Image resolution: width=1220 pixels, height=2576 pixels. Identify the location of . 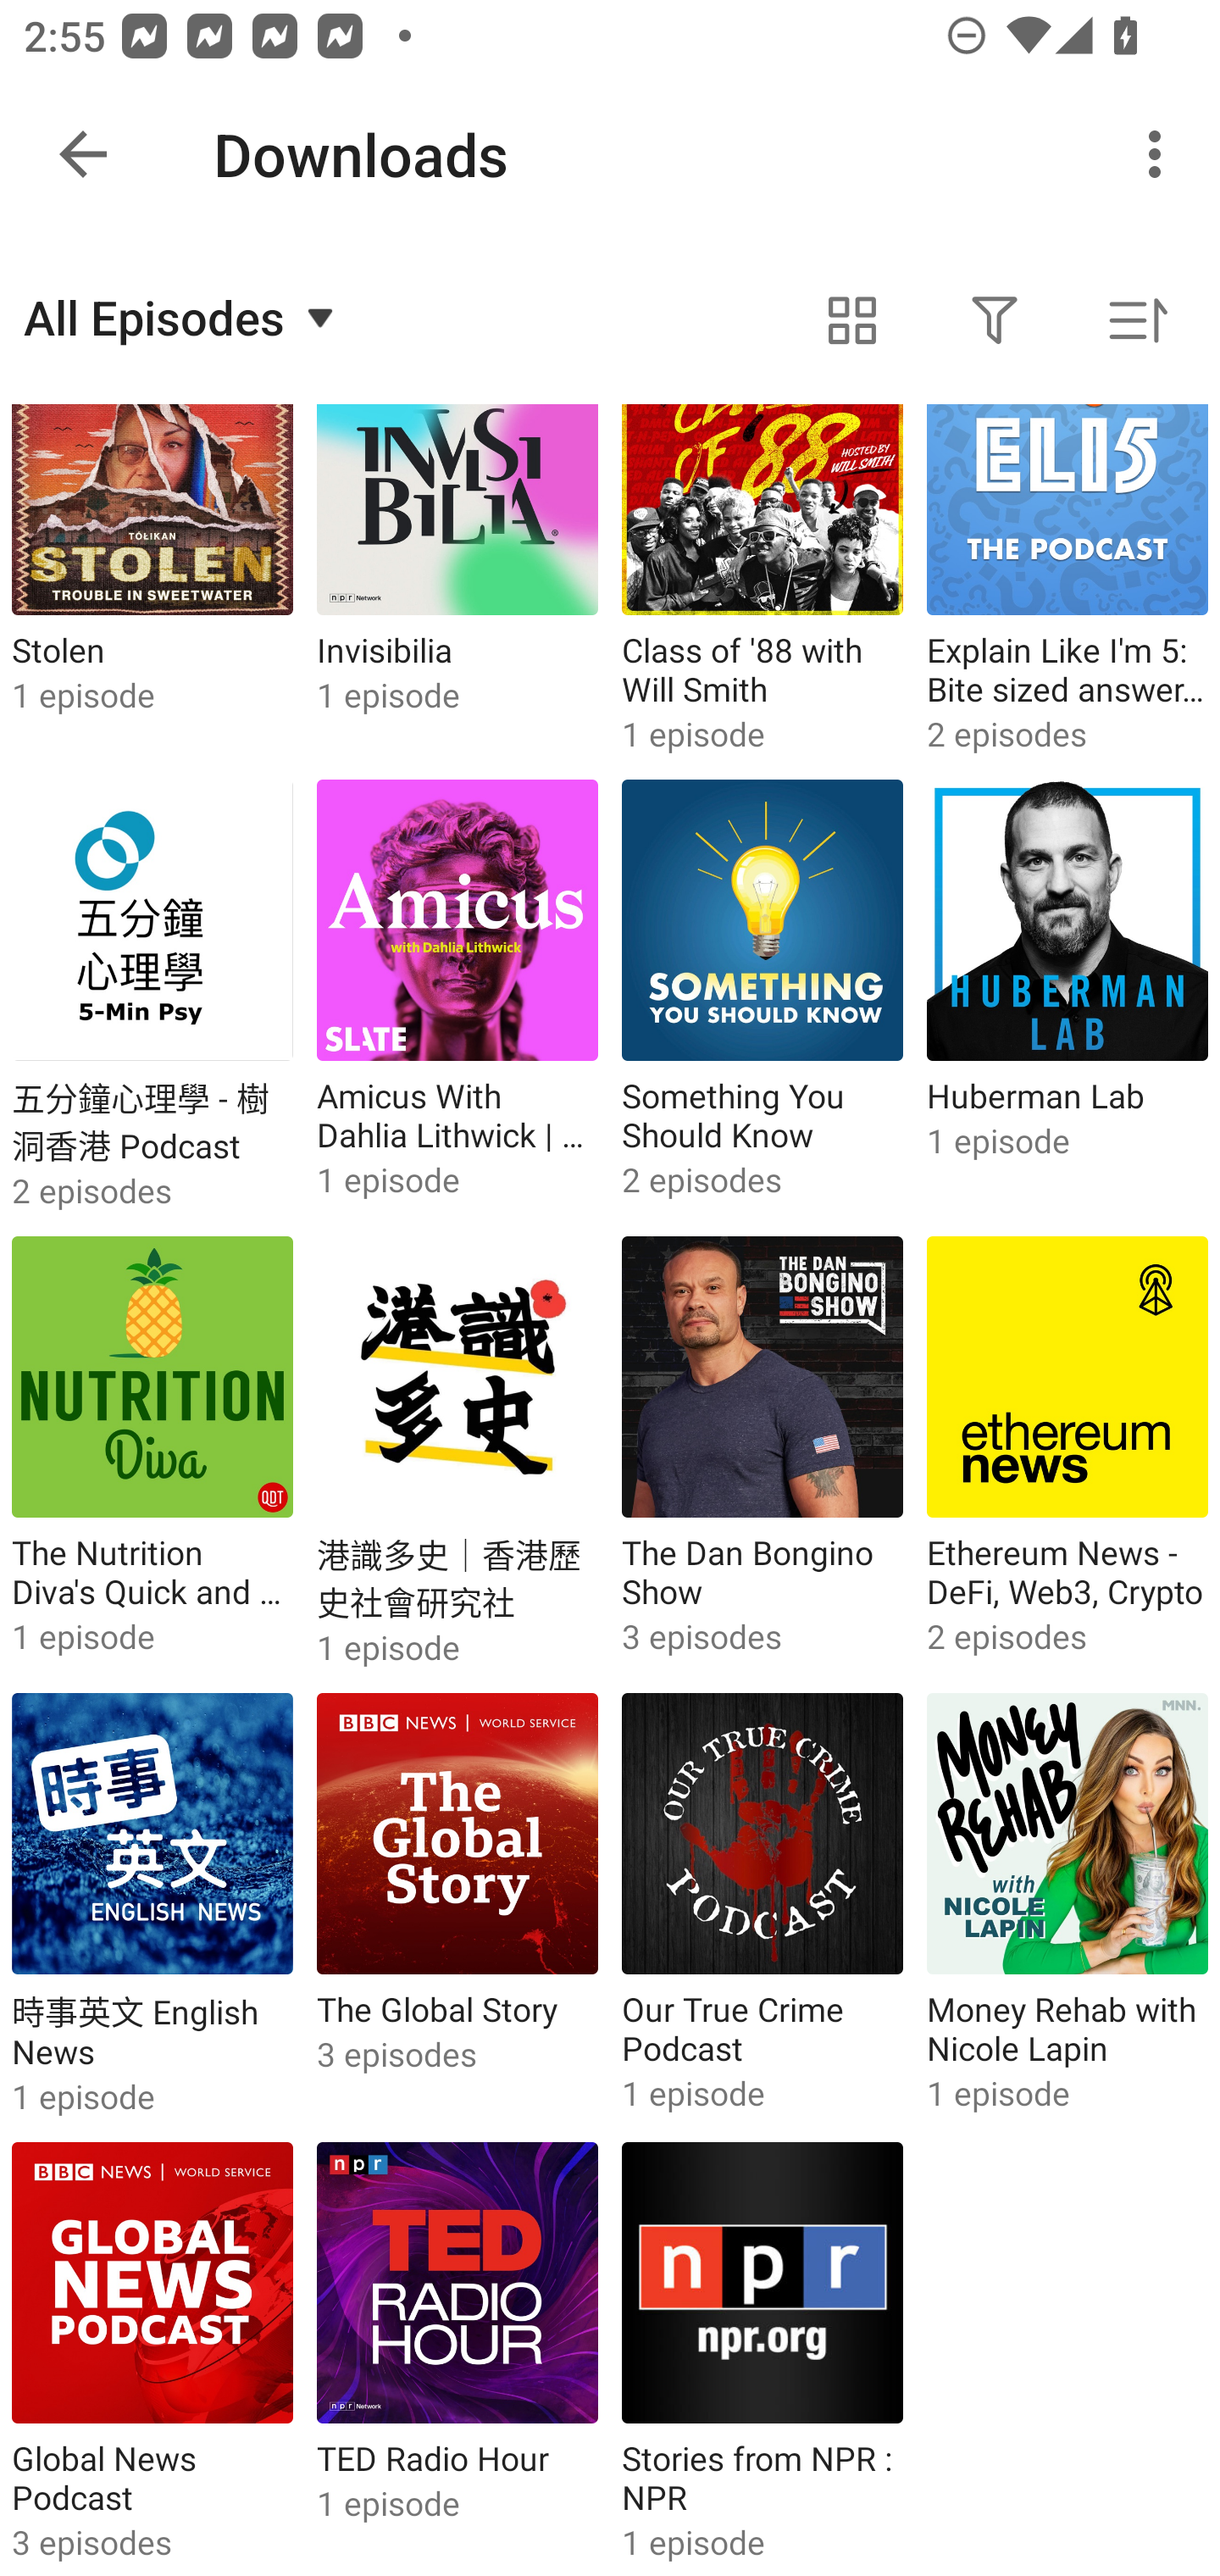
(995, 320).